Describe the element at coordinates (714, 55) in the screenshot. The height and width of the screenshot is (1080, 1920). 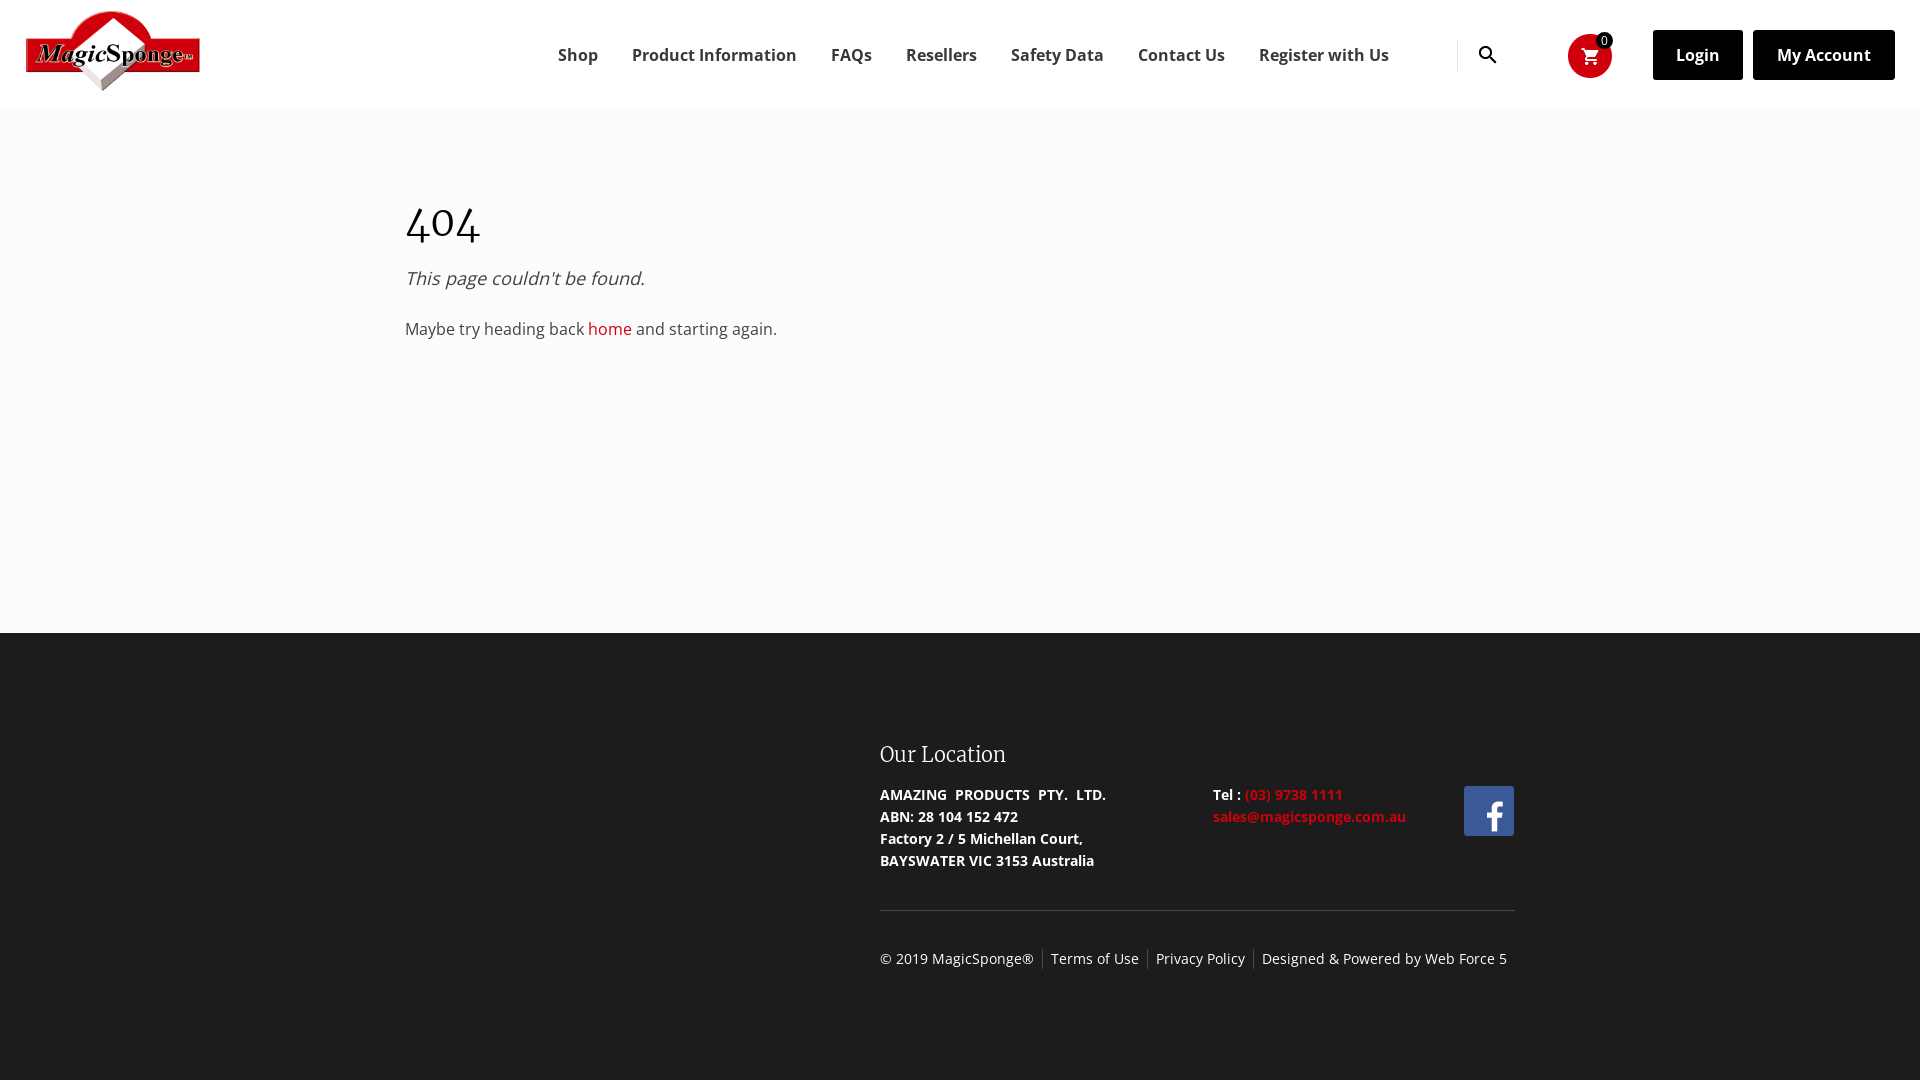
I see `Product Information` at that location.